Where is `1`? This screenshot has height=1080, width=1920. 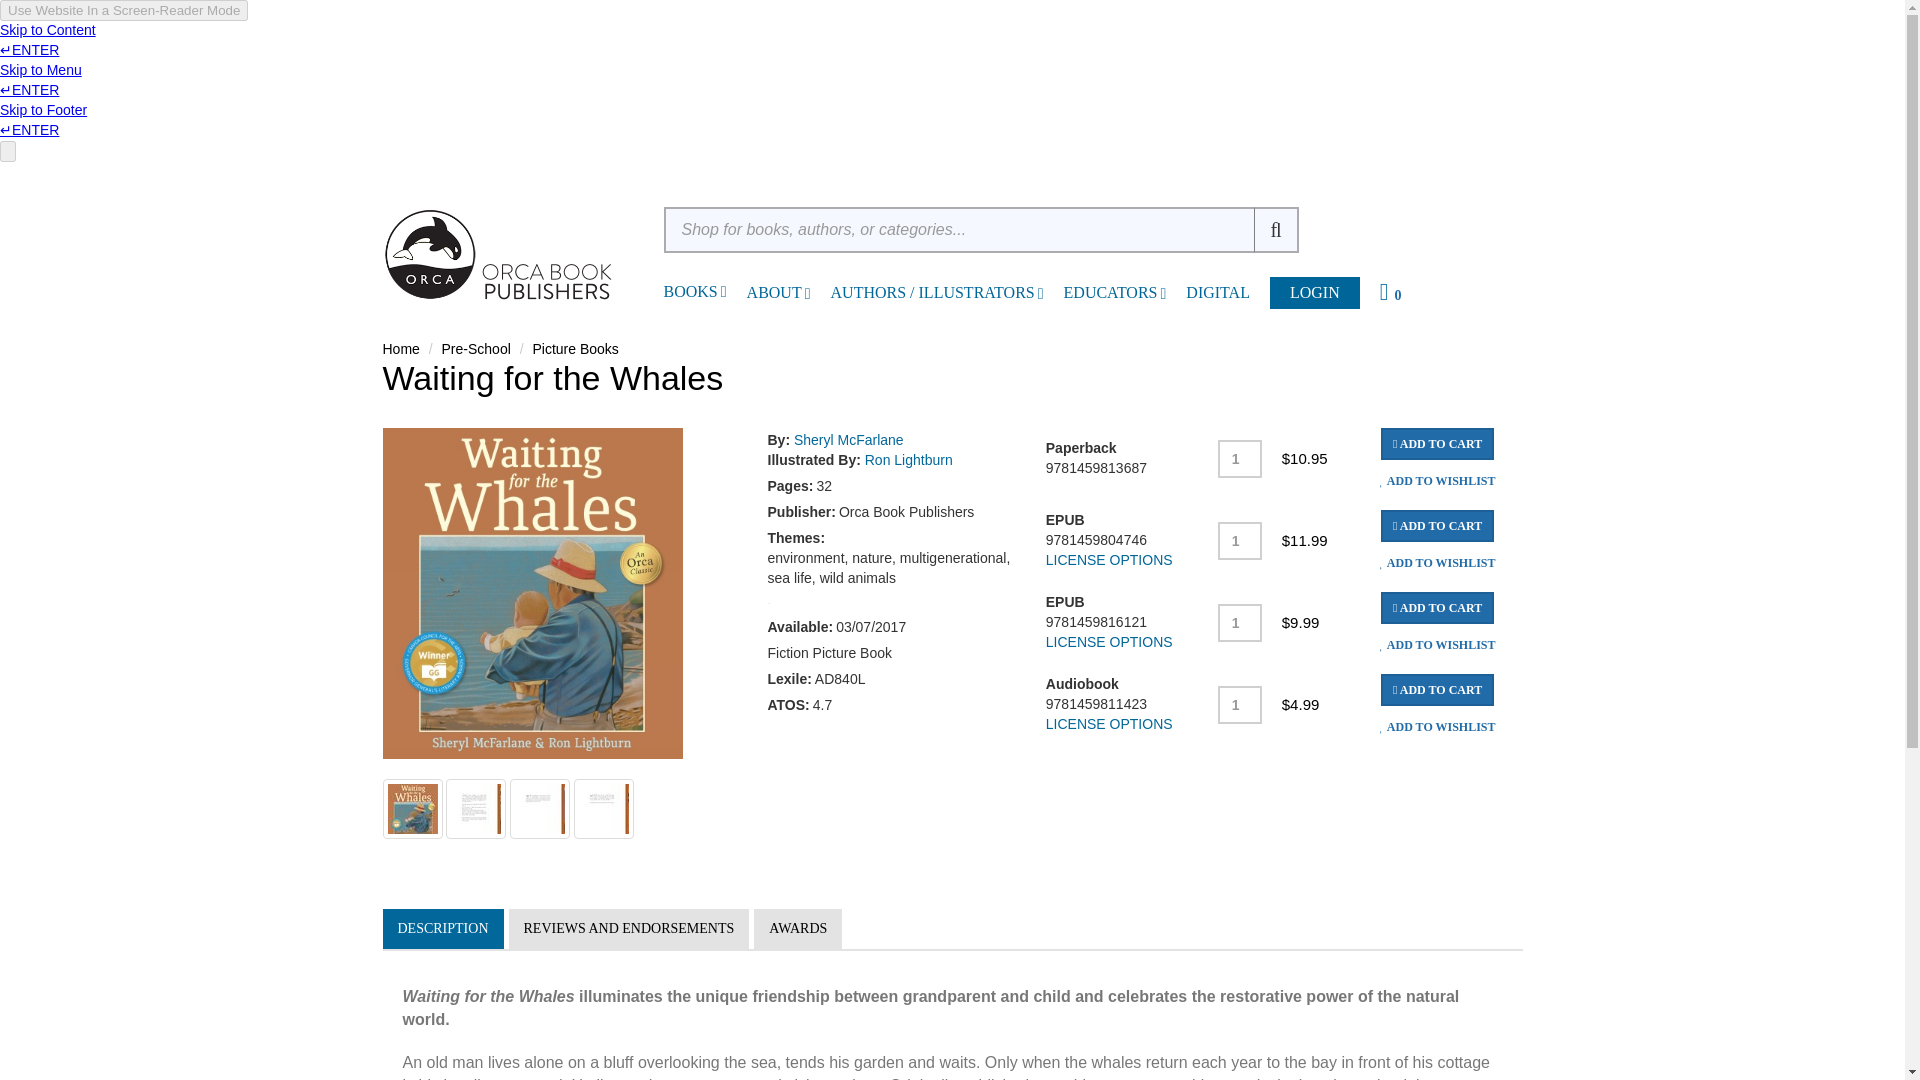 1 is located at coordinates (1239, 540).